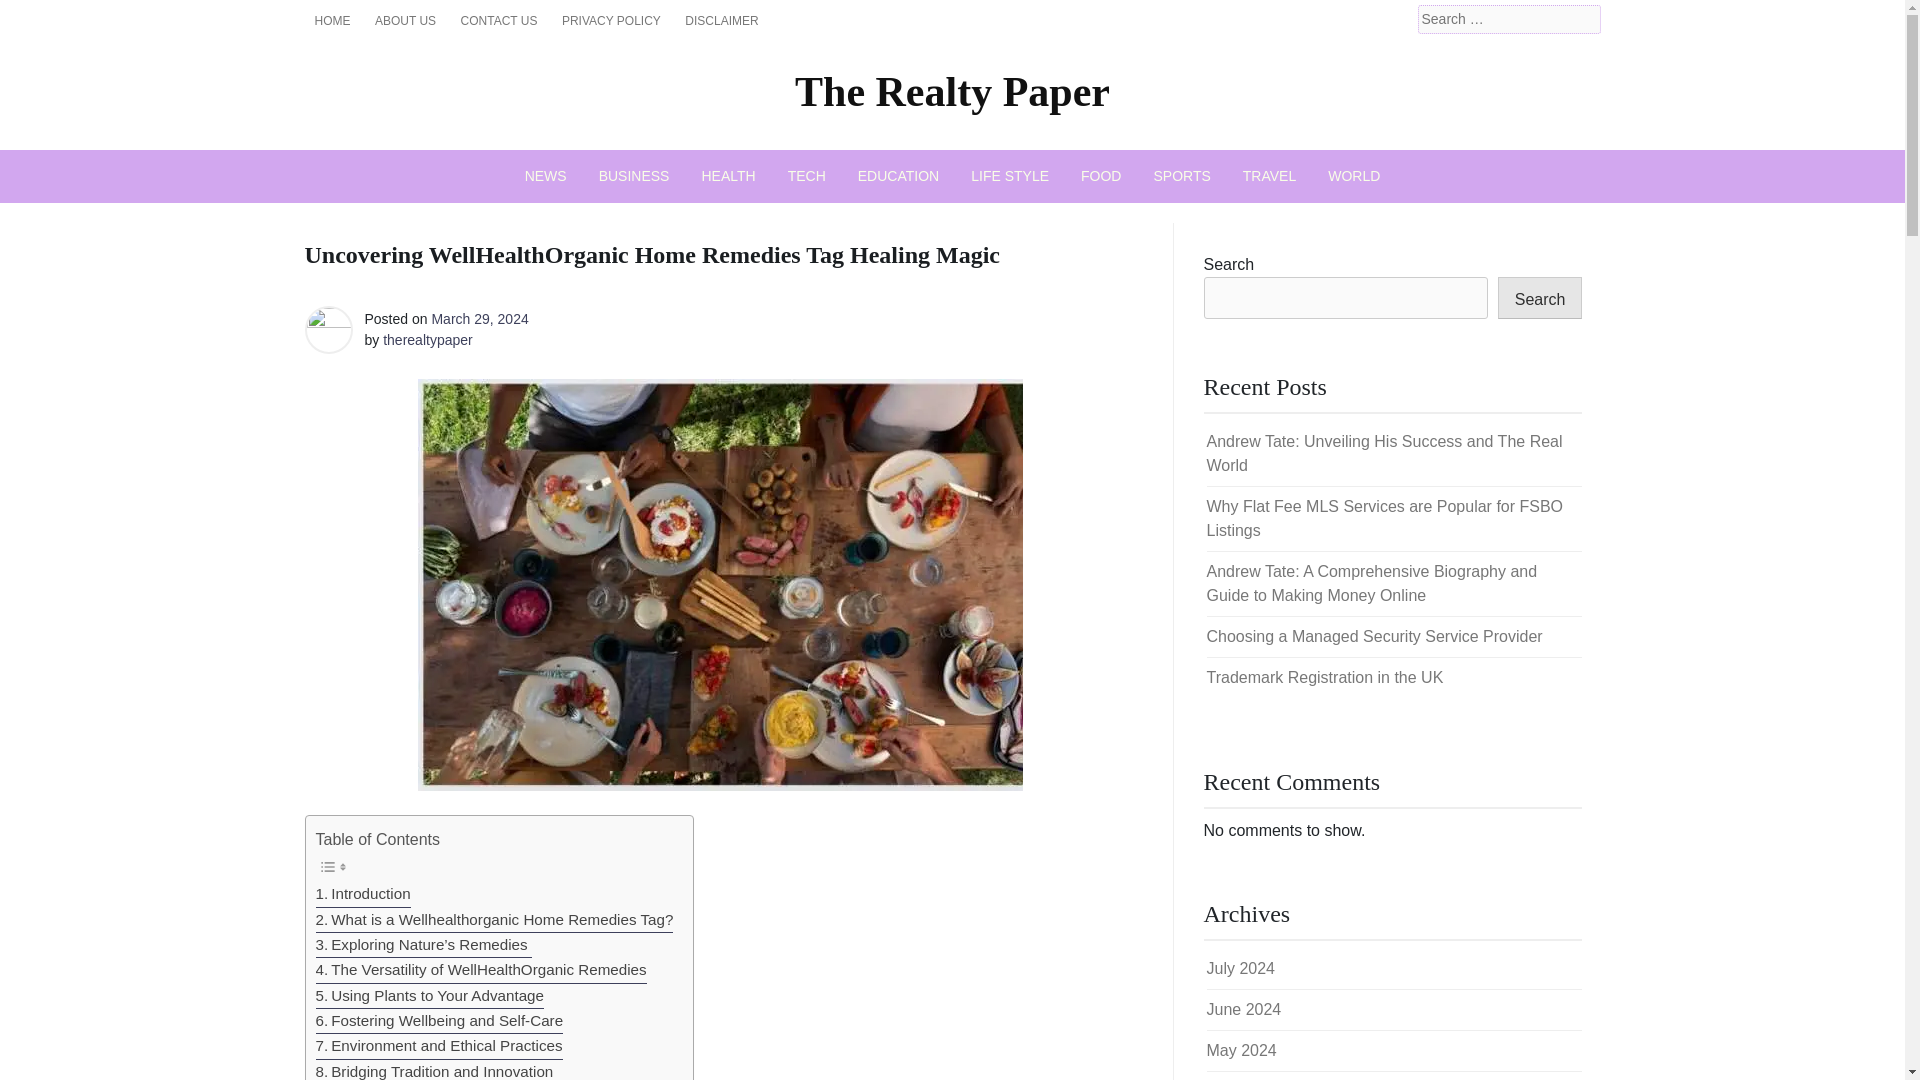  Describe the element at coordinates (482, 970) in the screenshot. I see `The Versatility of WellHealthOrganic Remedies` at that location.